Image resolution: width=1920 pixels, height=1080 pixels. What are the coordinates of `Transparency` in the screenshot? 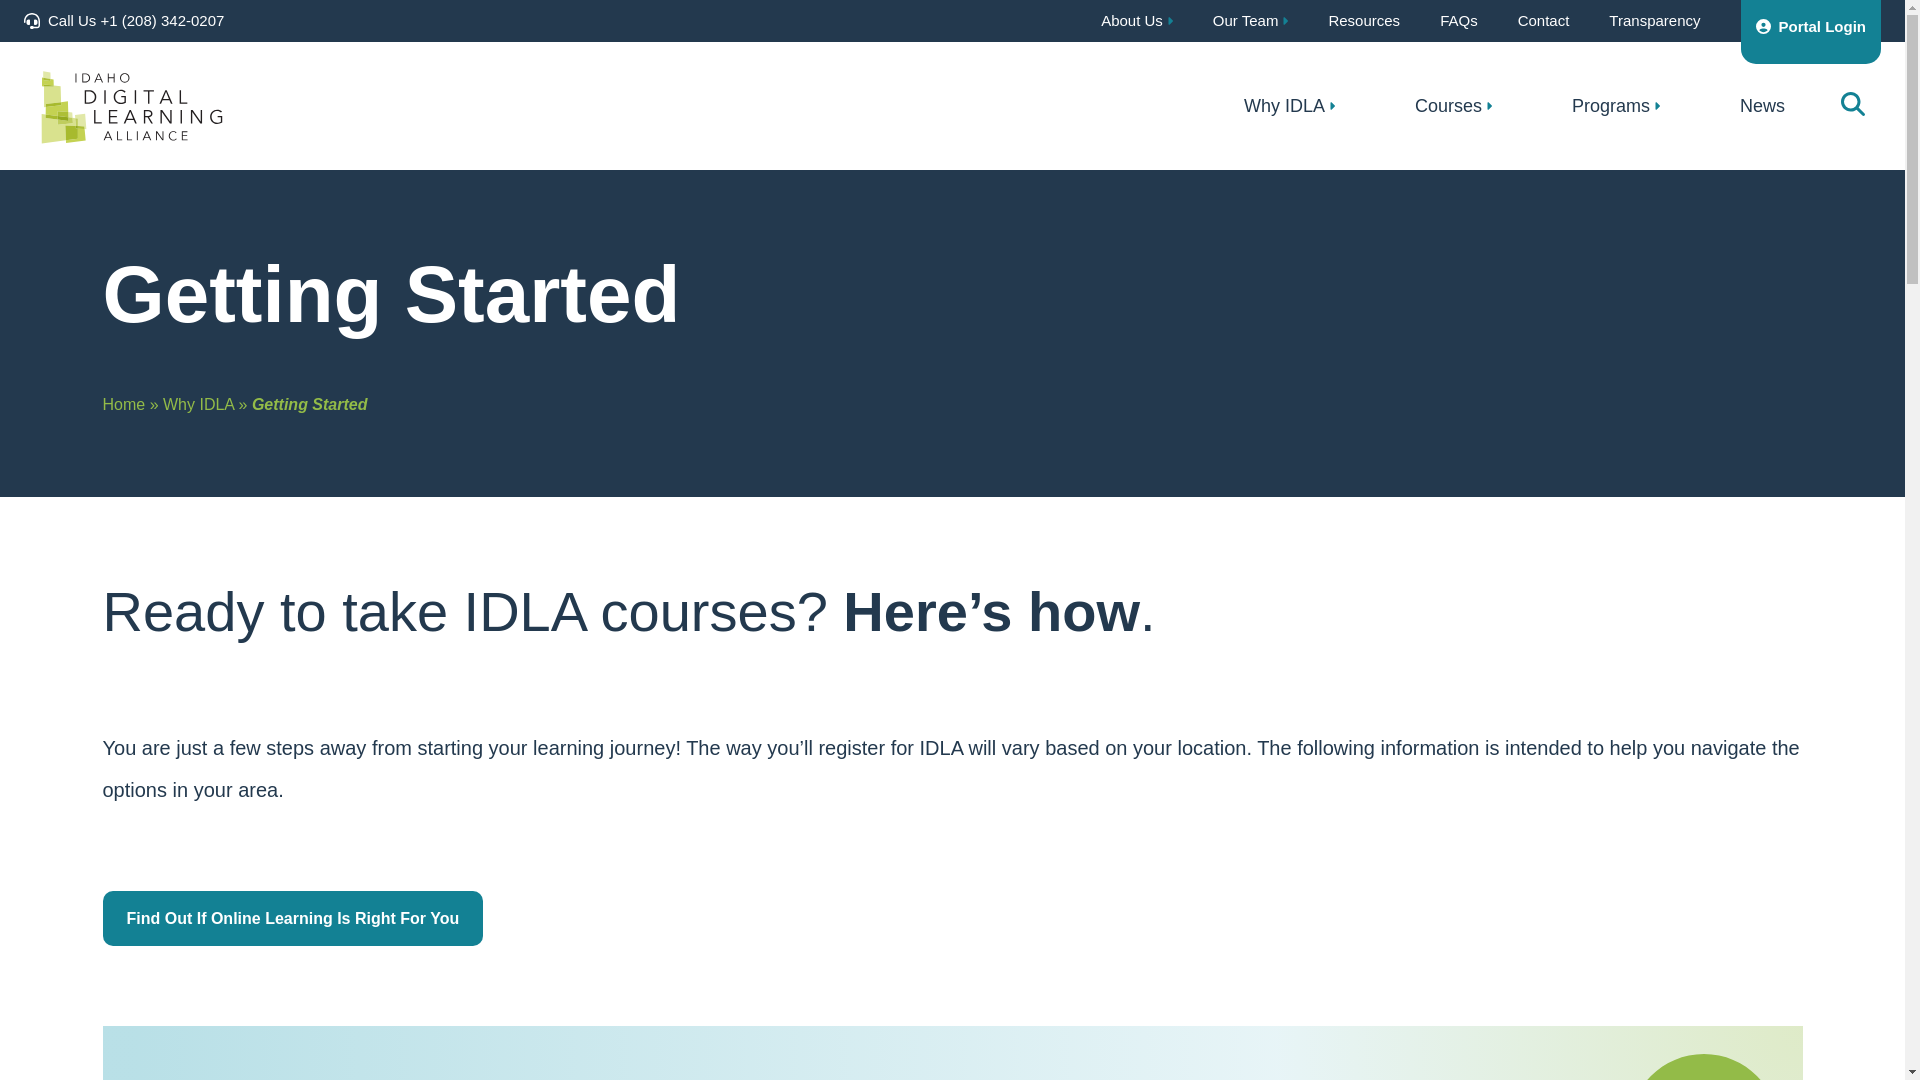 It's located at (1654, 21).